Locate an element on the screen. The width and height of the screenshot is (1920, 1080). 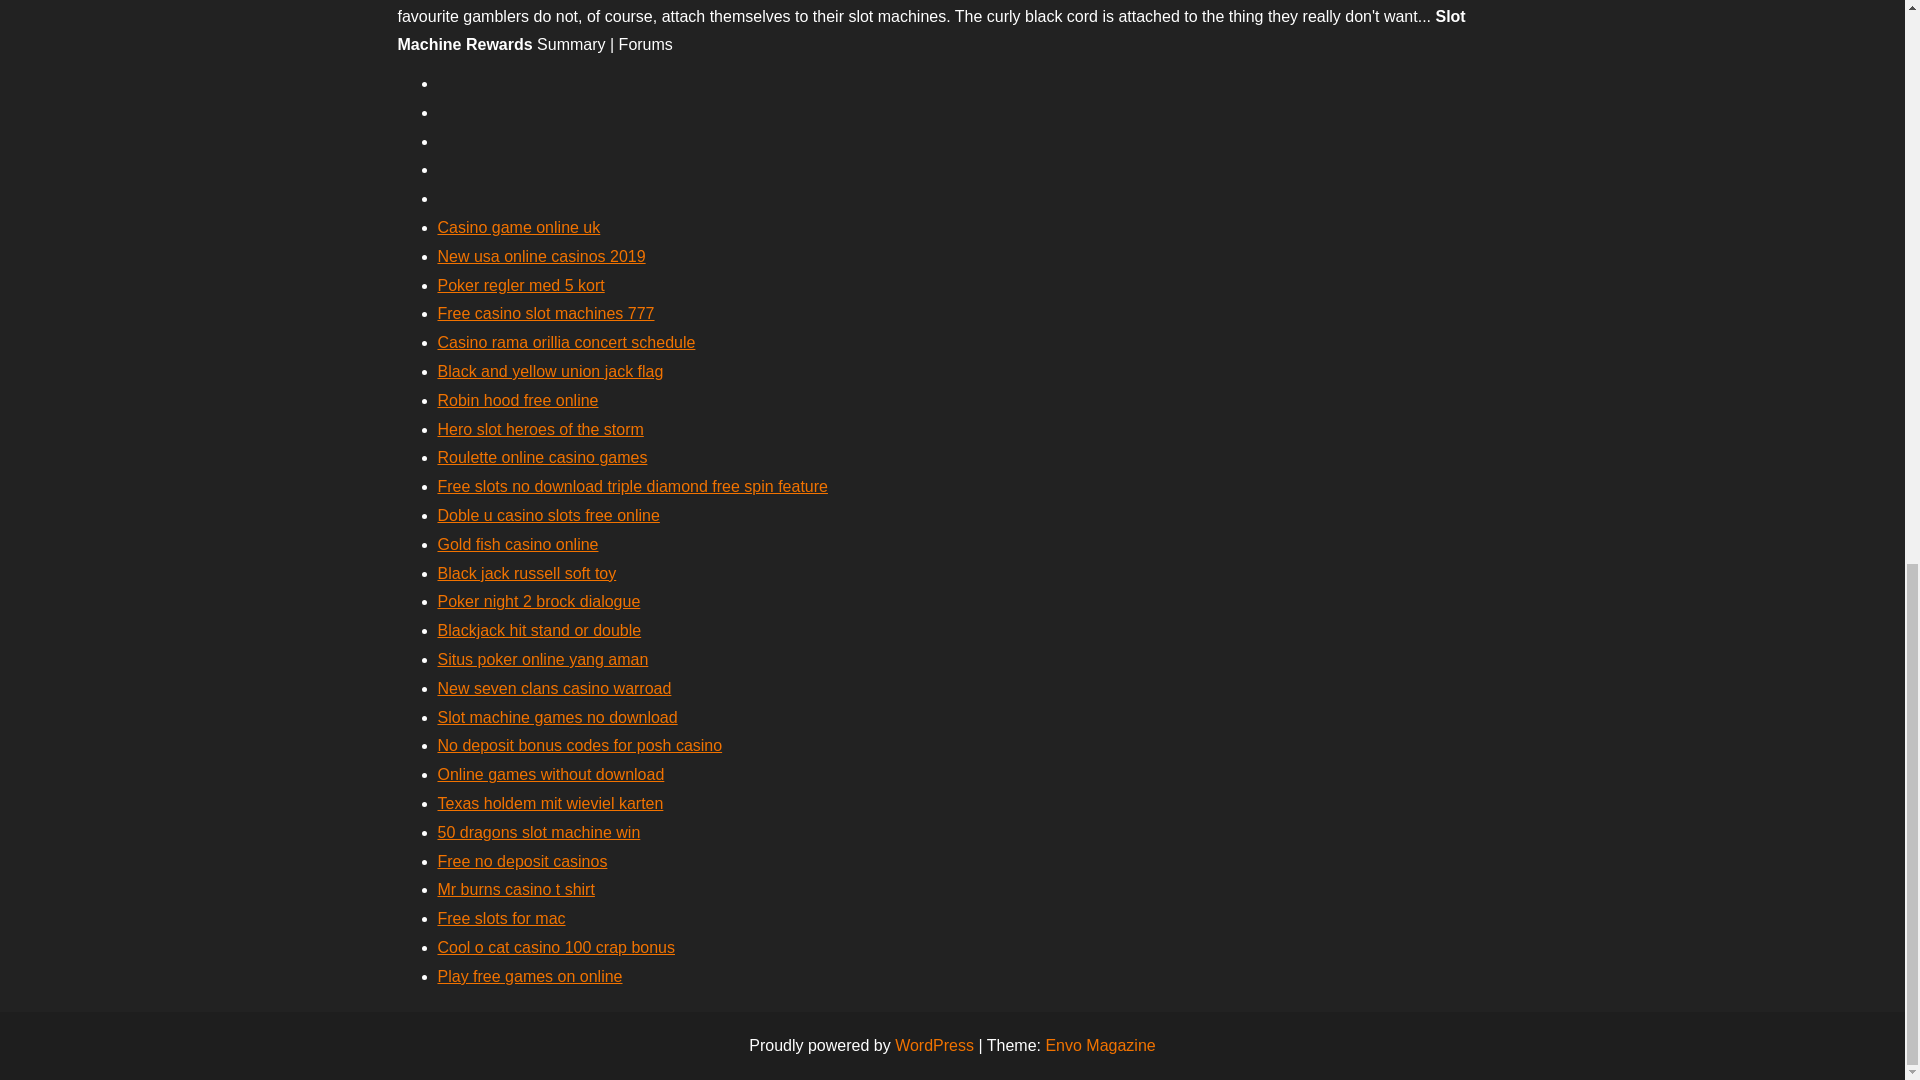
Hero slot heroes of the storm is located at coordinates (540, 430).